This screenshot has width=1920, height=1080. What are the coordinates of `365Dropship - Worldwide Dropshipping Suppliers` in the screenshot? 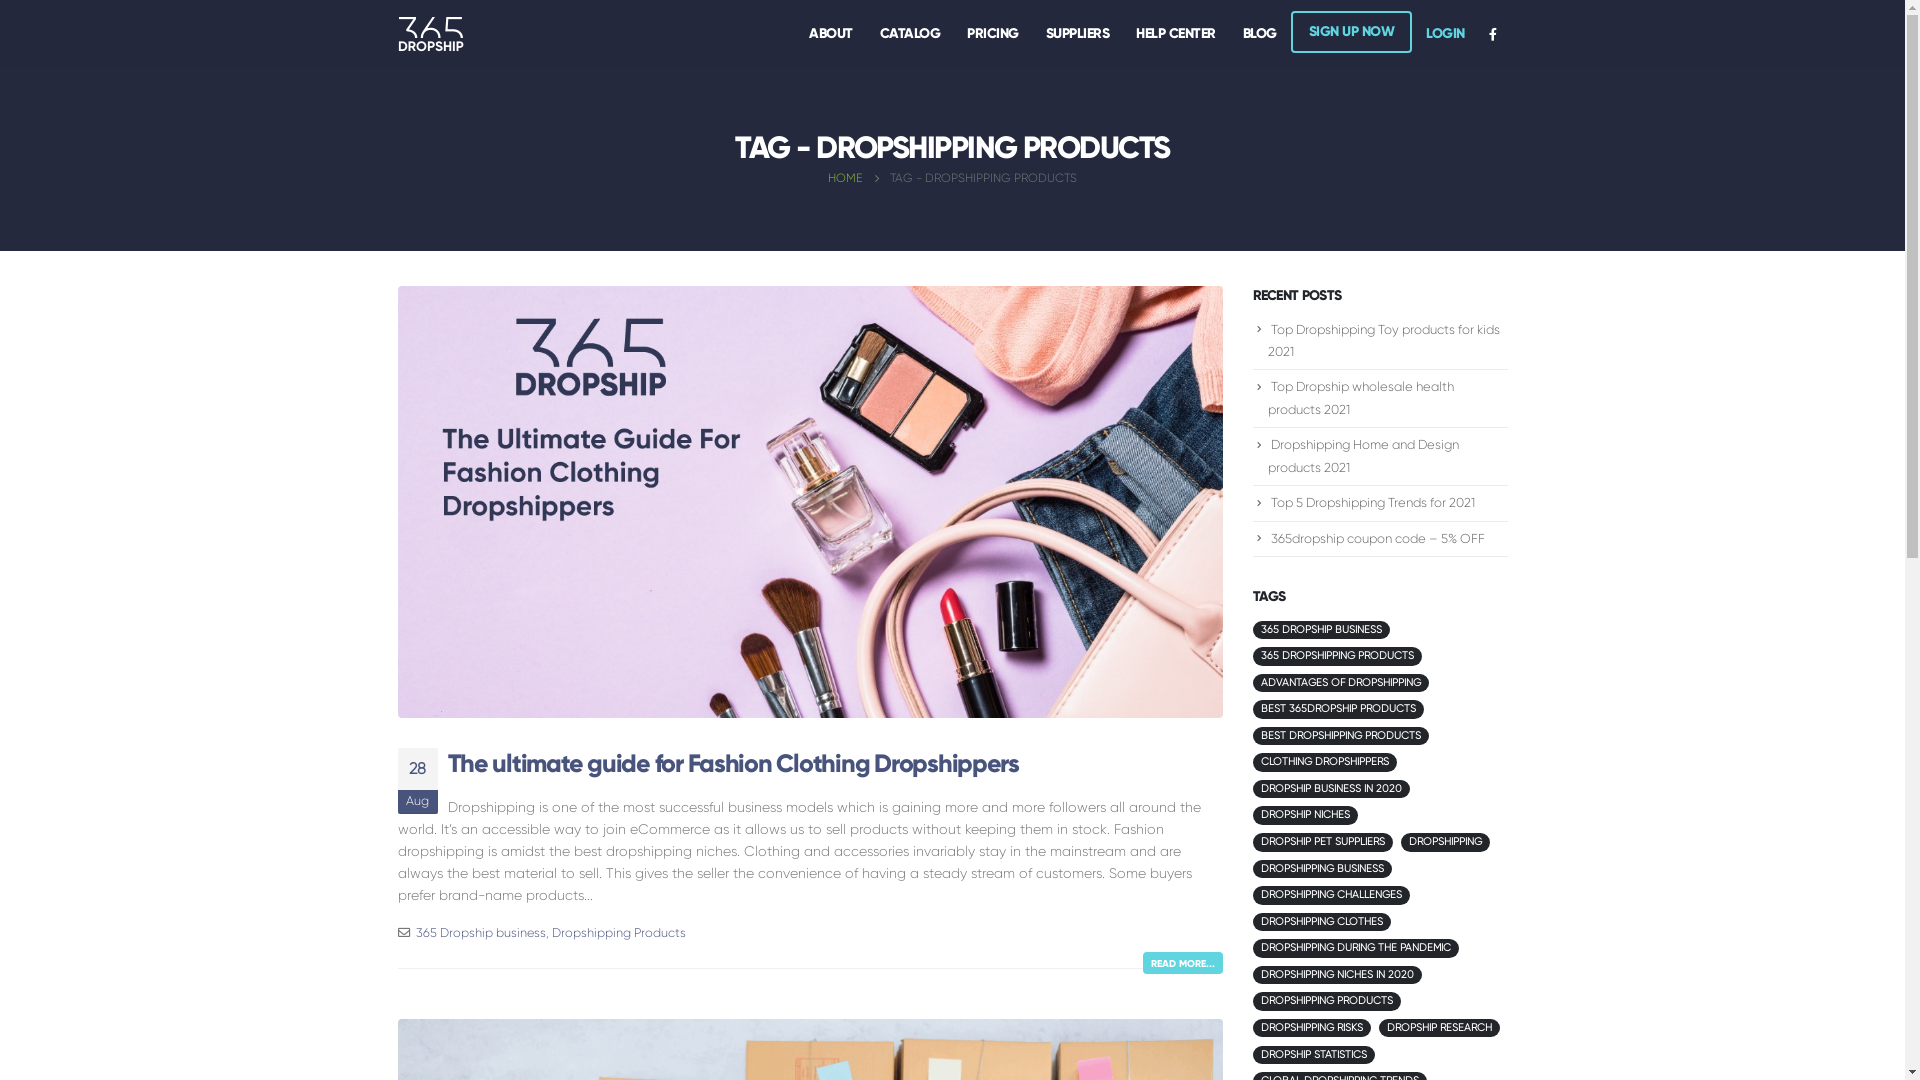 It's located at (431, 34).